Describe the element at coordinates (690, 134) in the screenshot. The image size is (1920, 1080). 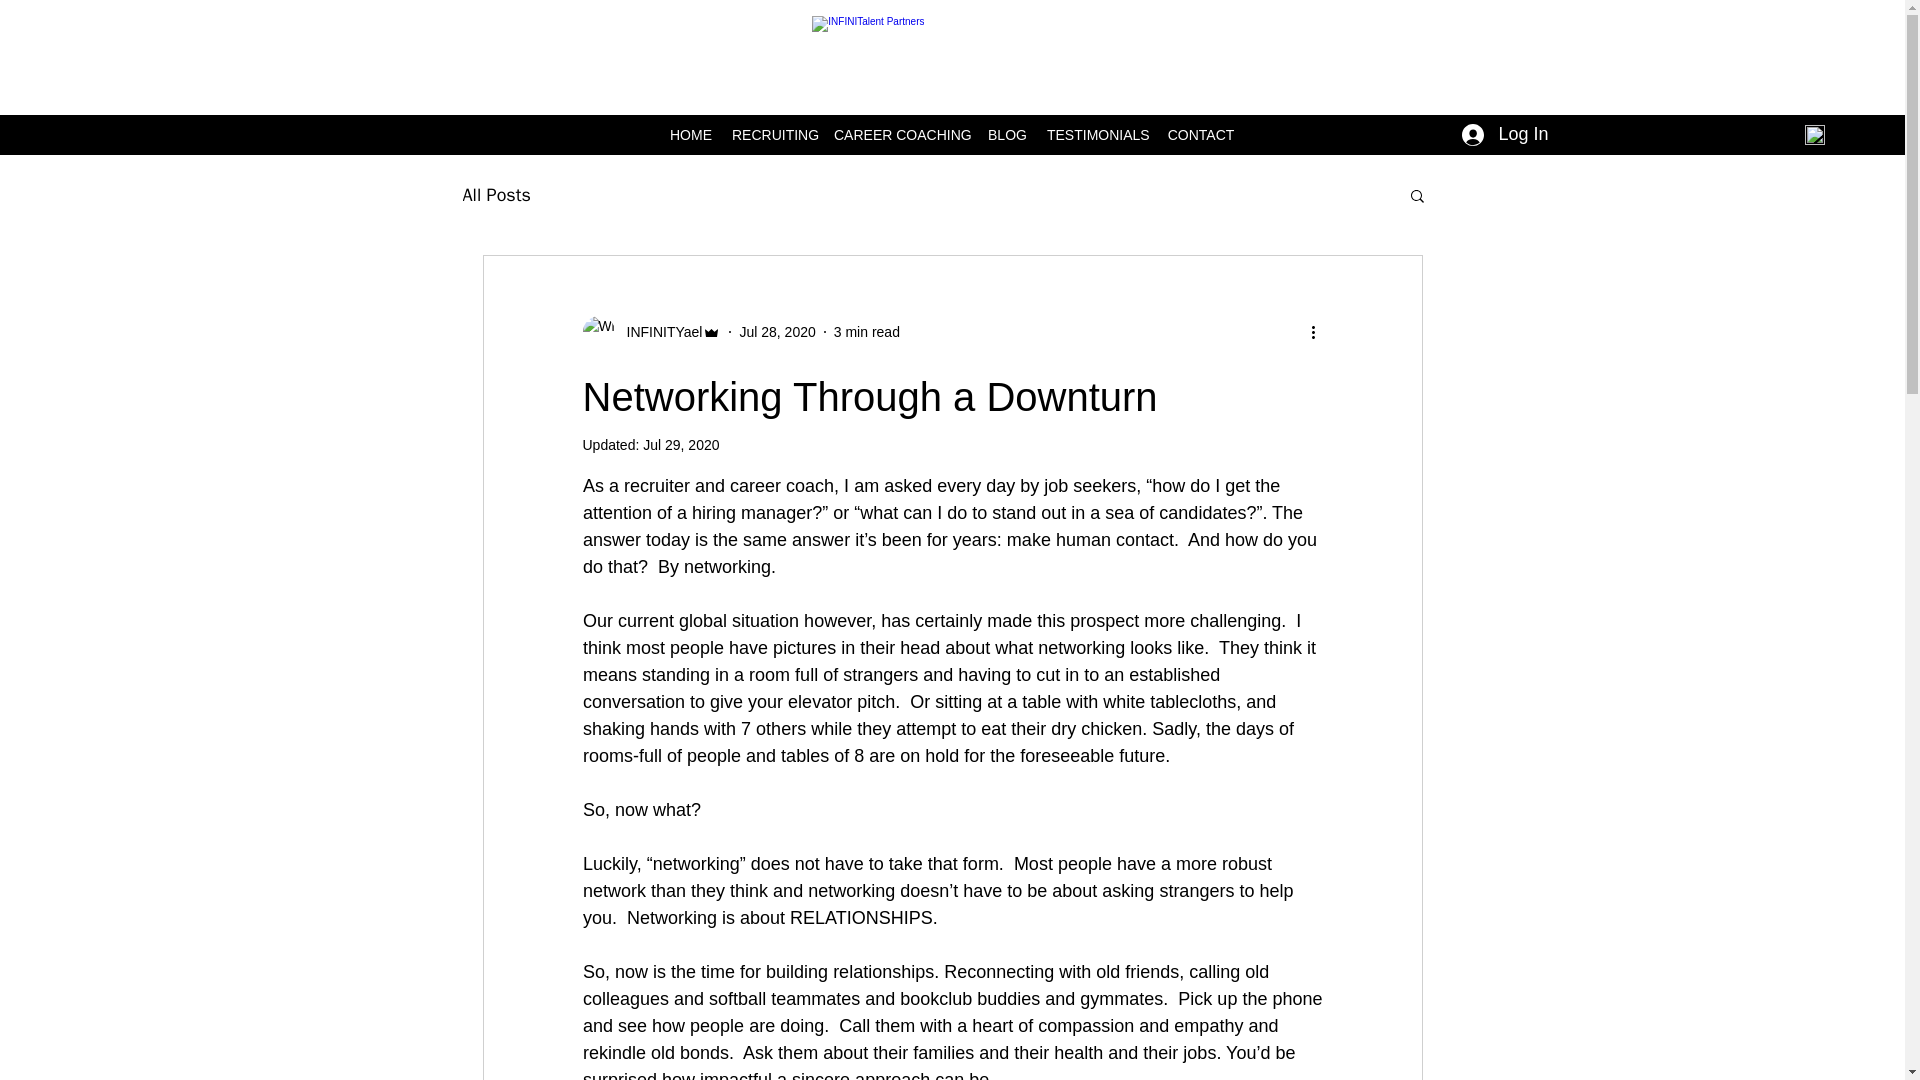
I see `HOME` at that location.